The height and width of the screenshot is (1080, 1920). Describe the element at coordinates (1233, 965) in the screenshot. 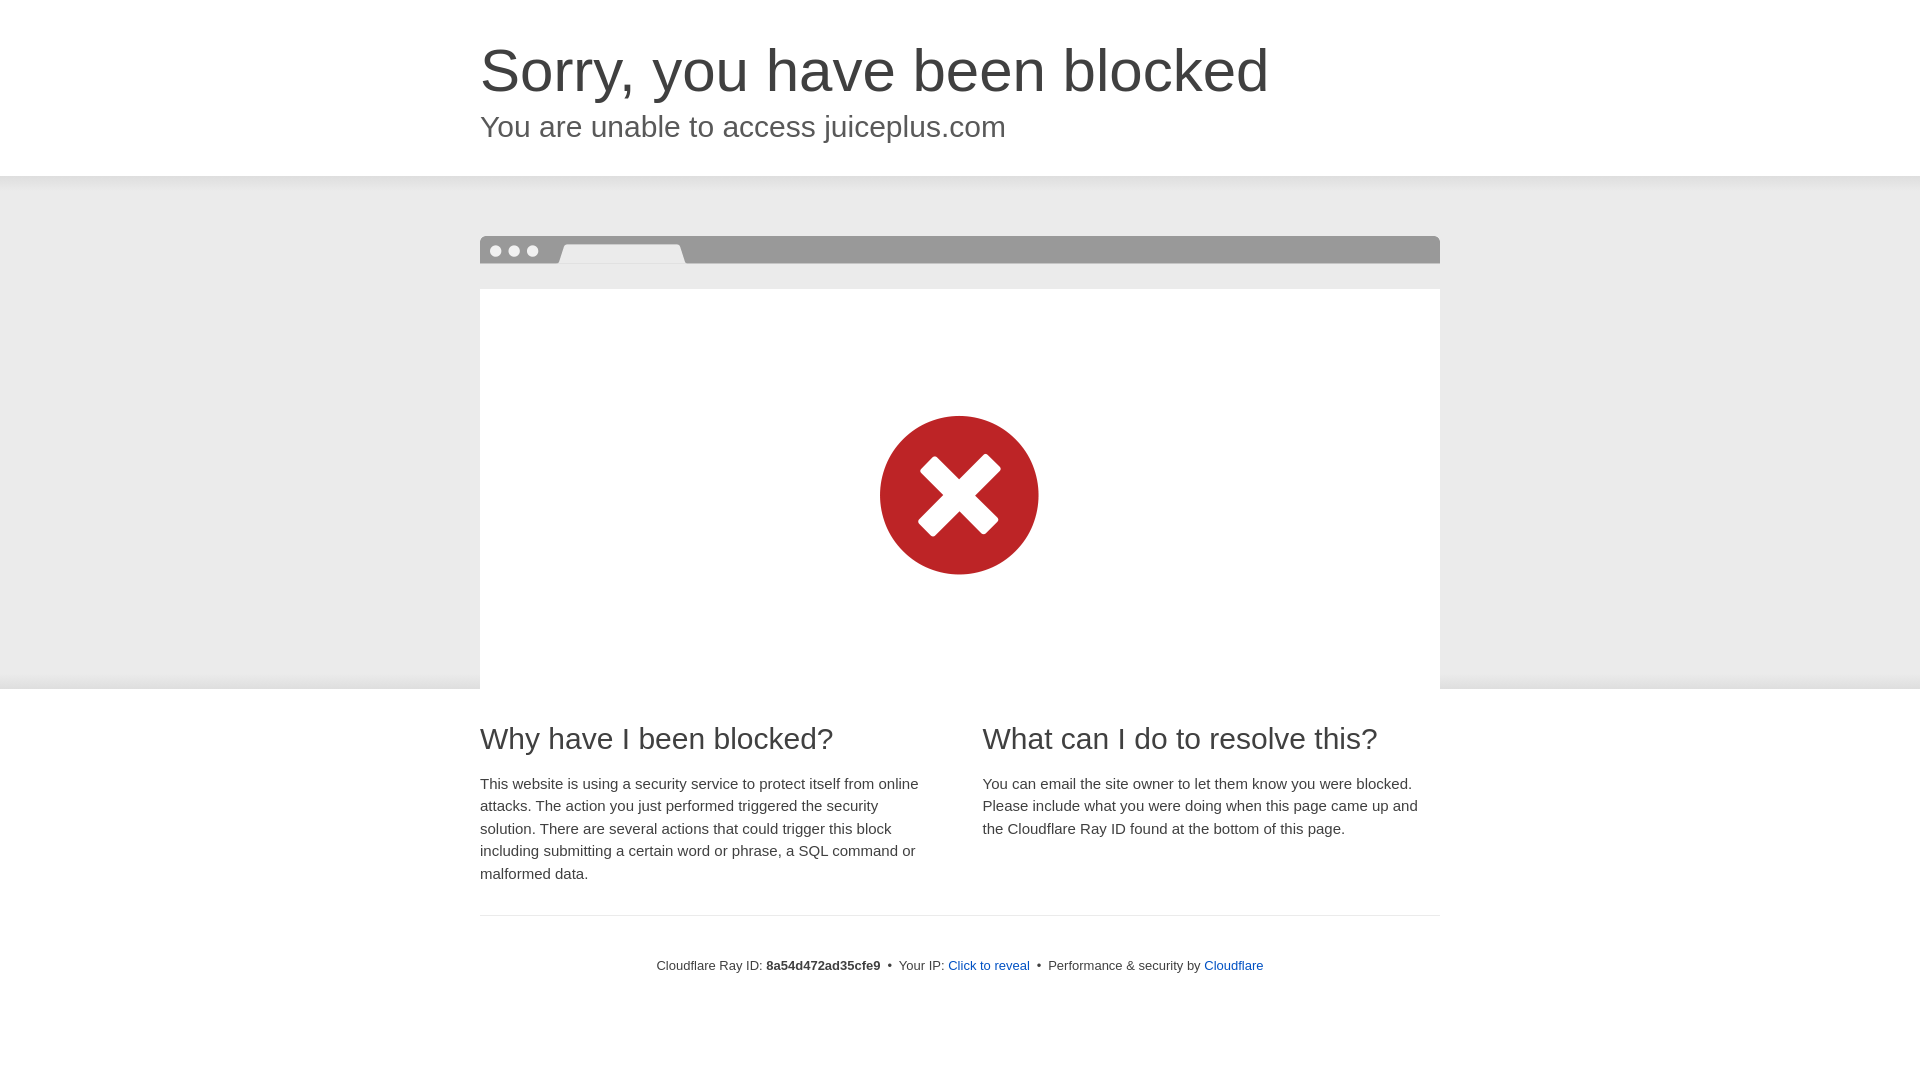

I see `Cloudflare` at that location.